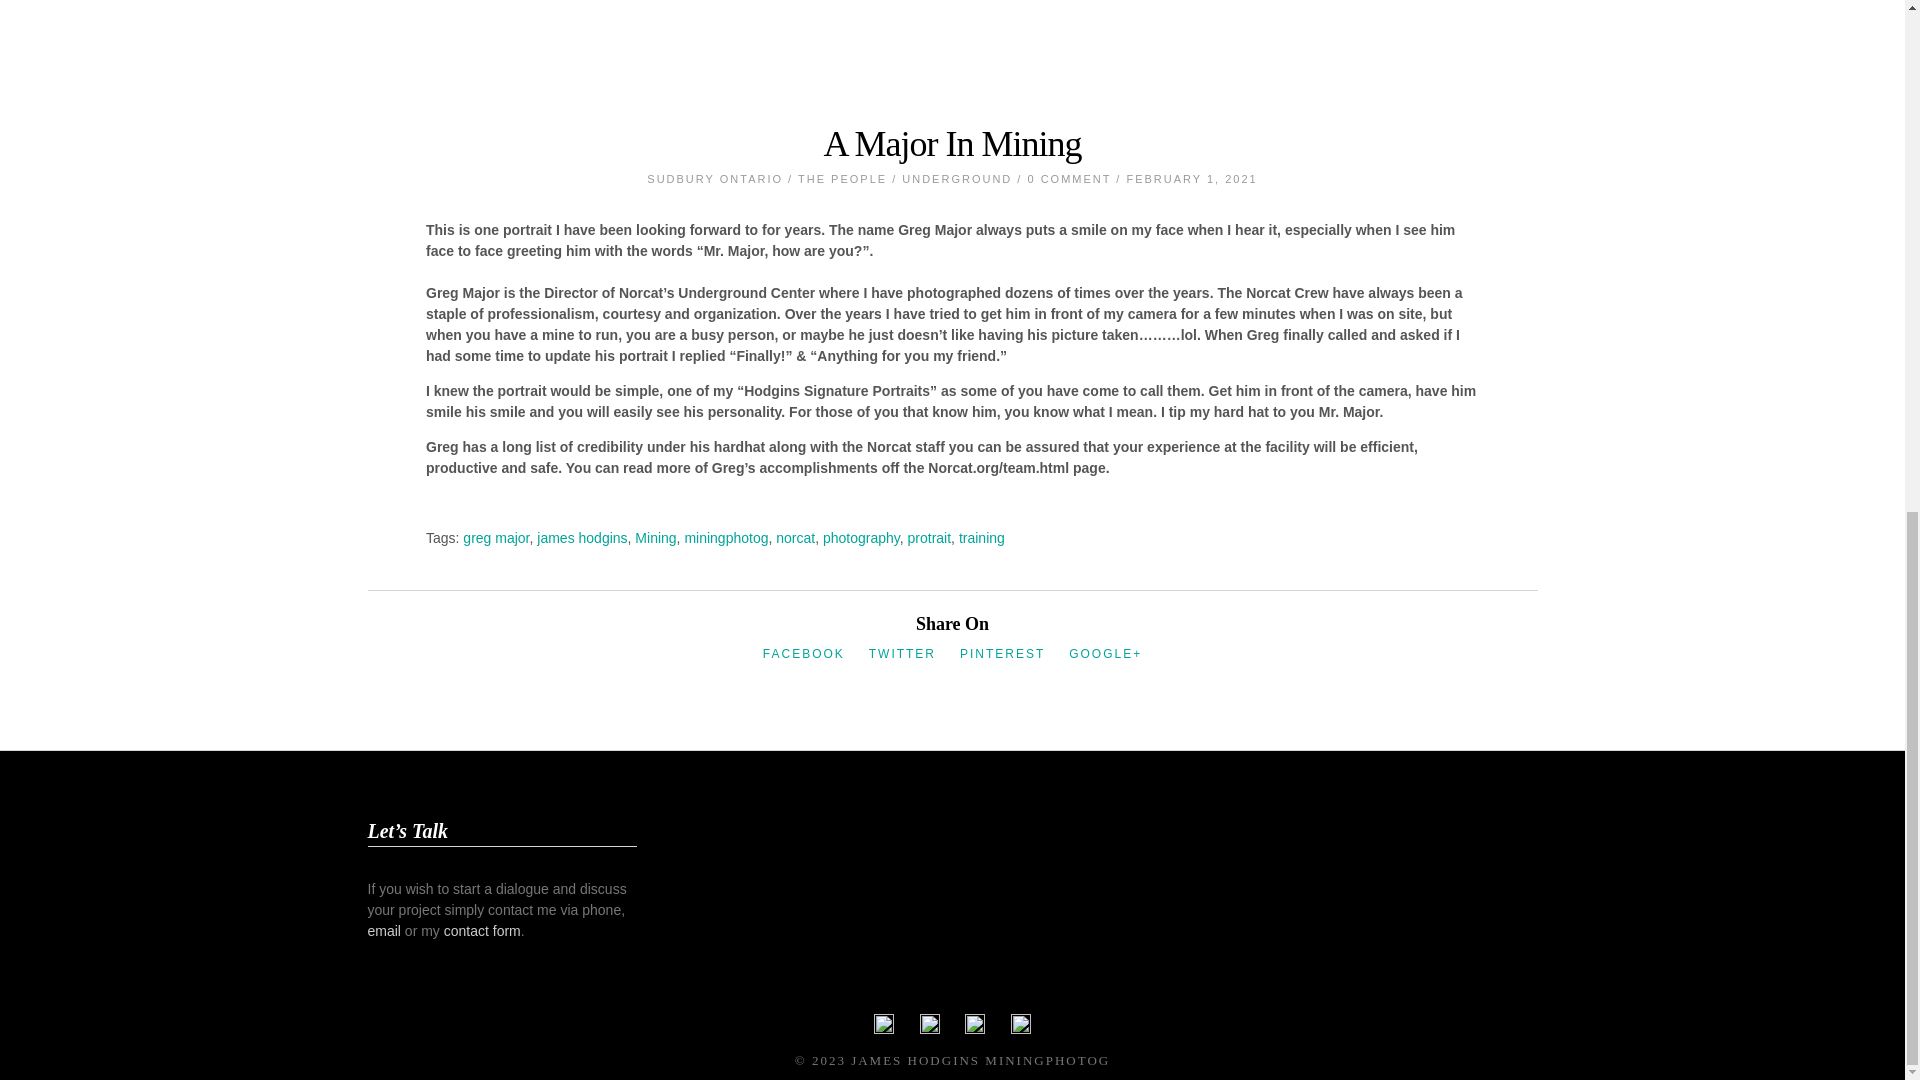 This screenshot has width=1920, height=1080. I want to click on Linkedin, so click(974, 1028).